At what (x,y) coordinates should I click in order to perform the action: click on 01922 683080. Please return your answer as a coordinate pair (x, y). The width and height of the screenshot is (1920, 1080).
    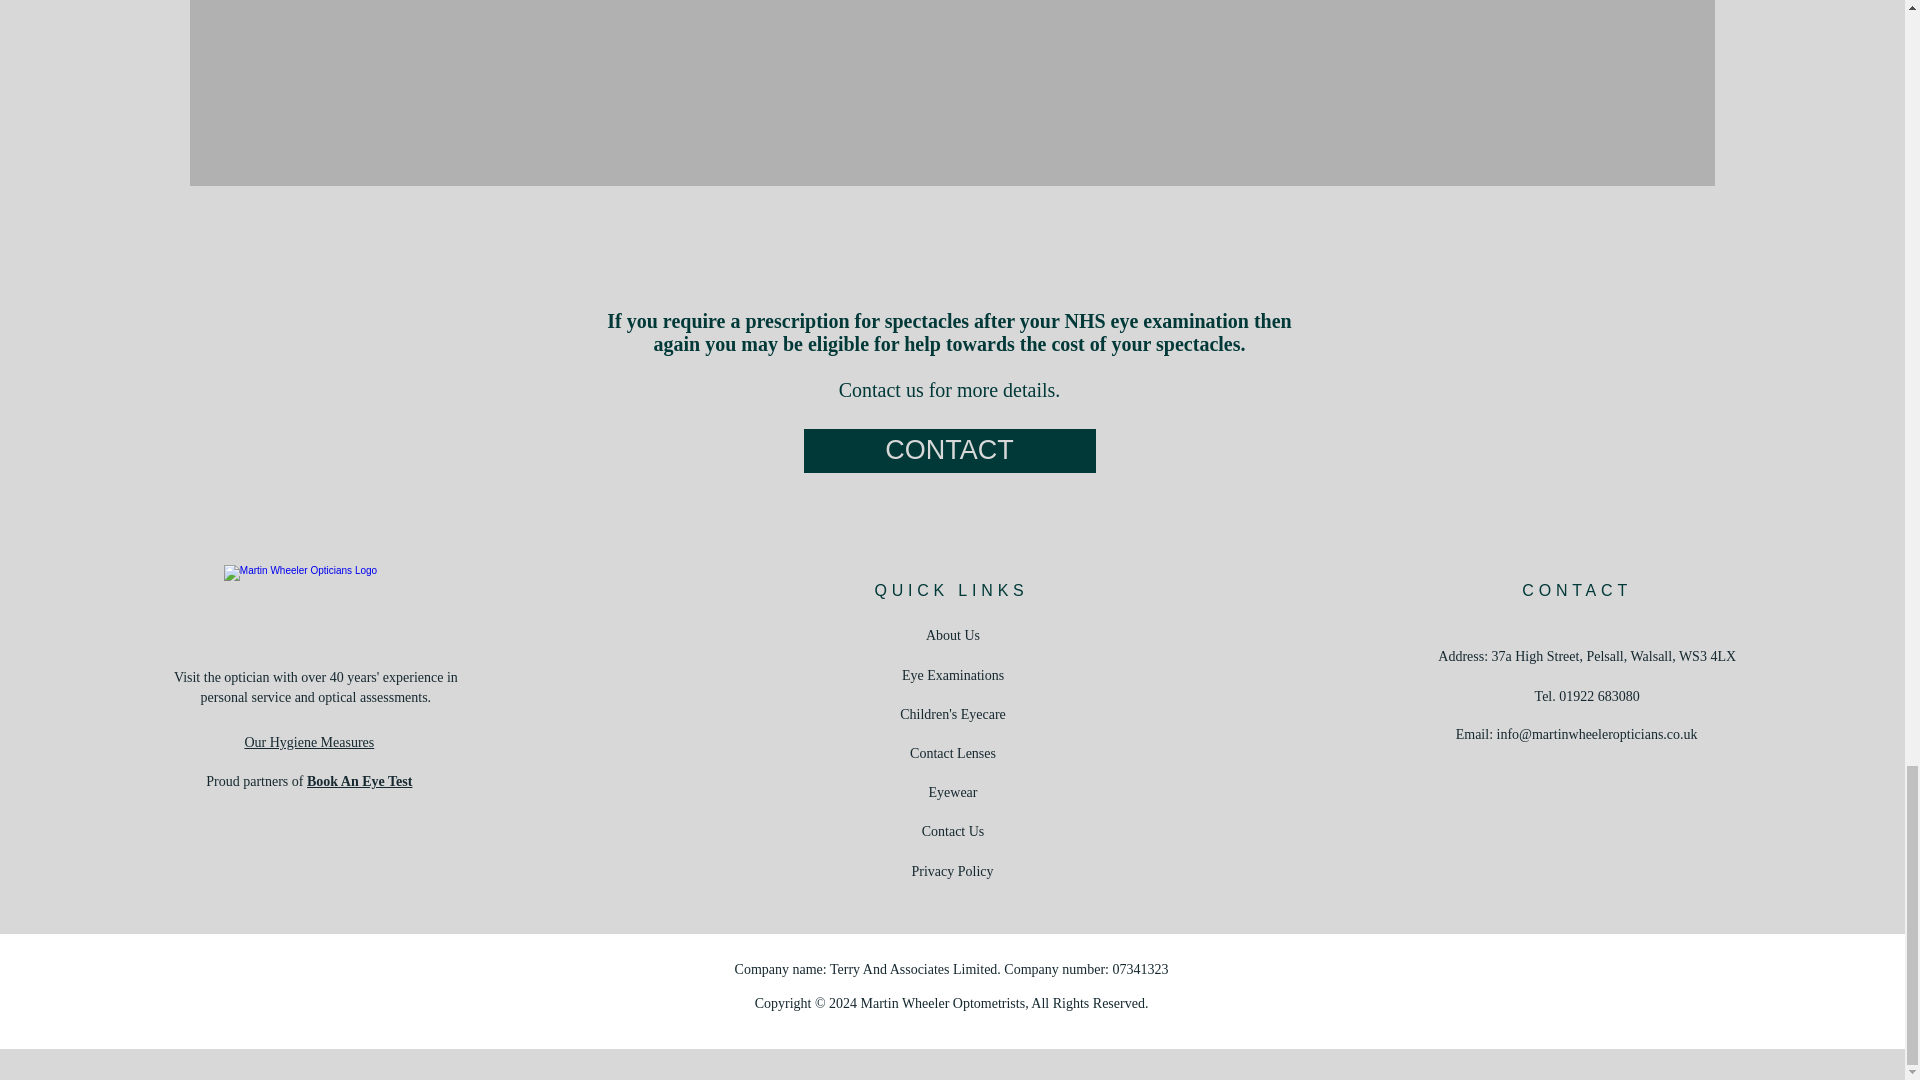
    Looking at the image, I should click on (1599, 696).